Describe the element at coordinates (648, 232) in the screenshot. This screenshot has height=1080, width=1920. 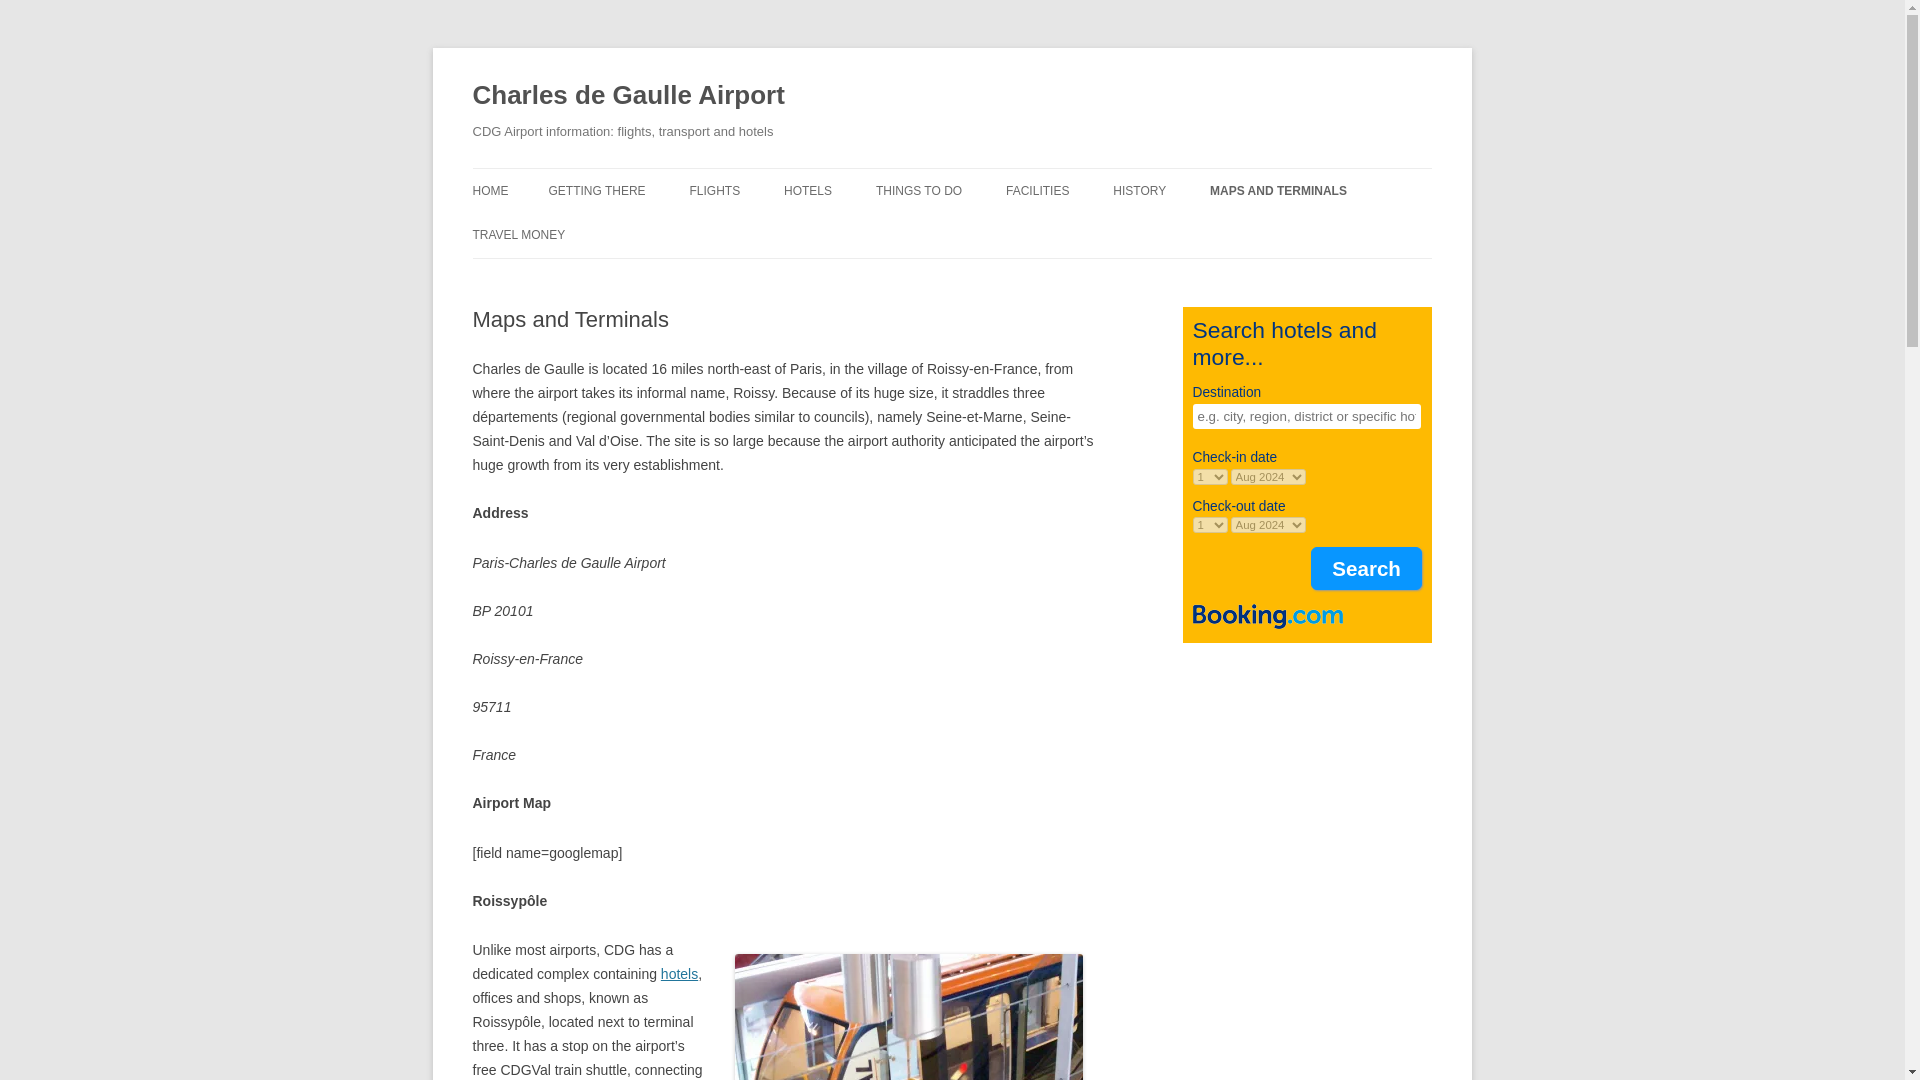
I see `AIRPORT PARKING` at that location.